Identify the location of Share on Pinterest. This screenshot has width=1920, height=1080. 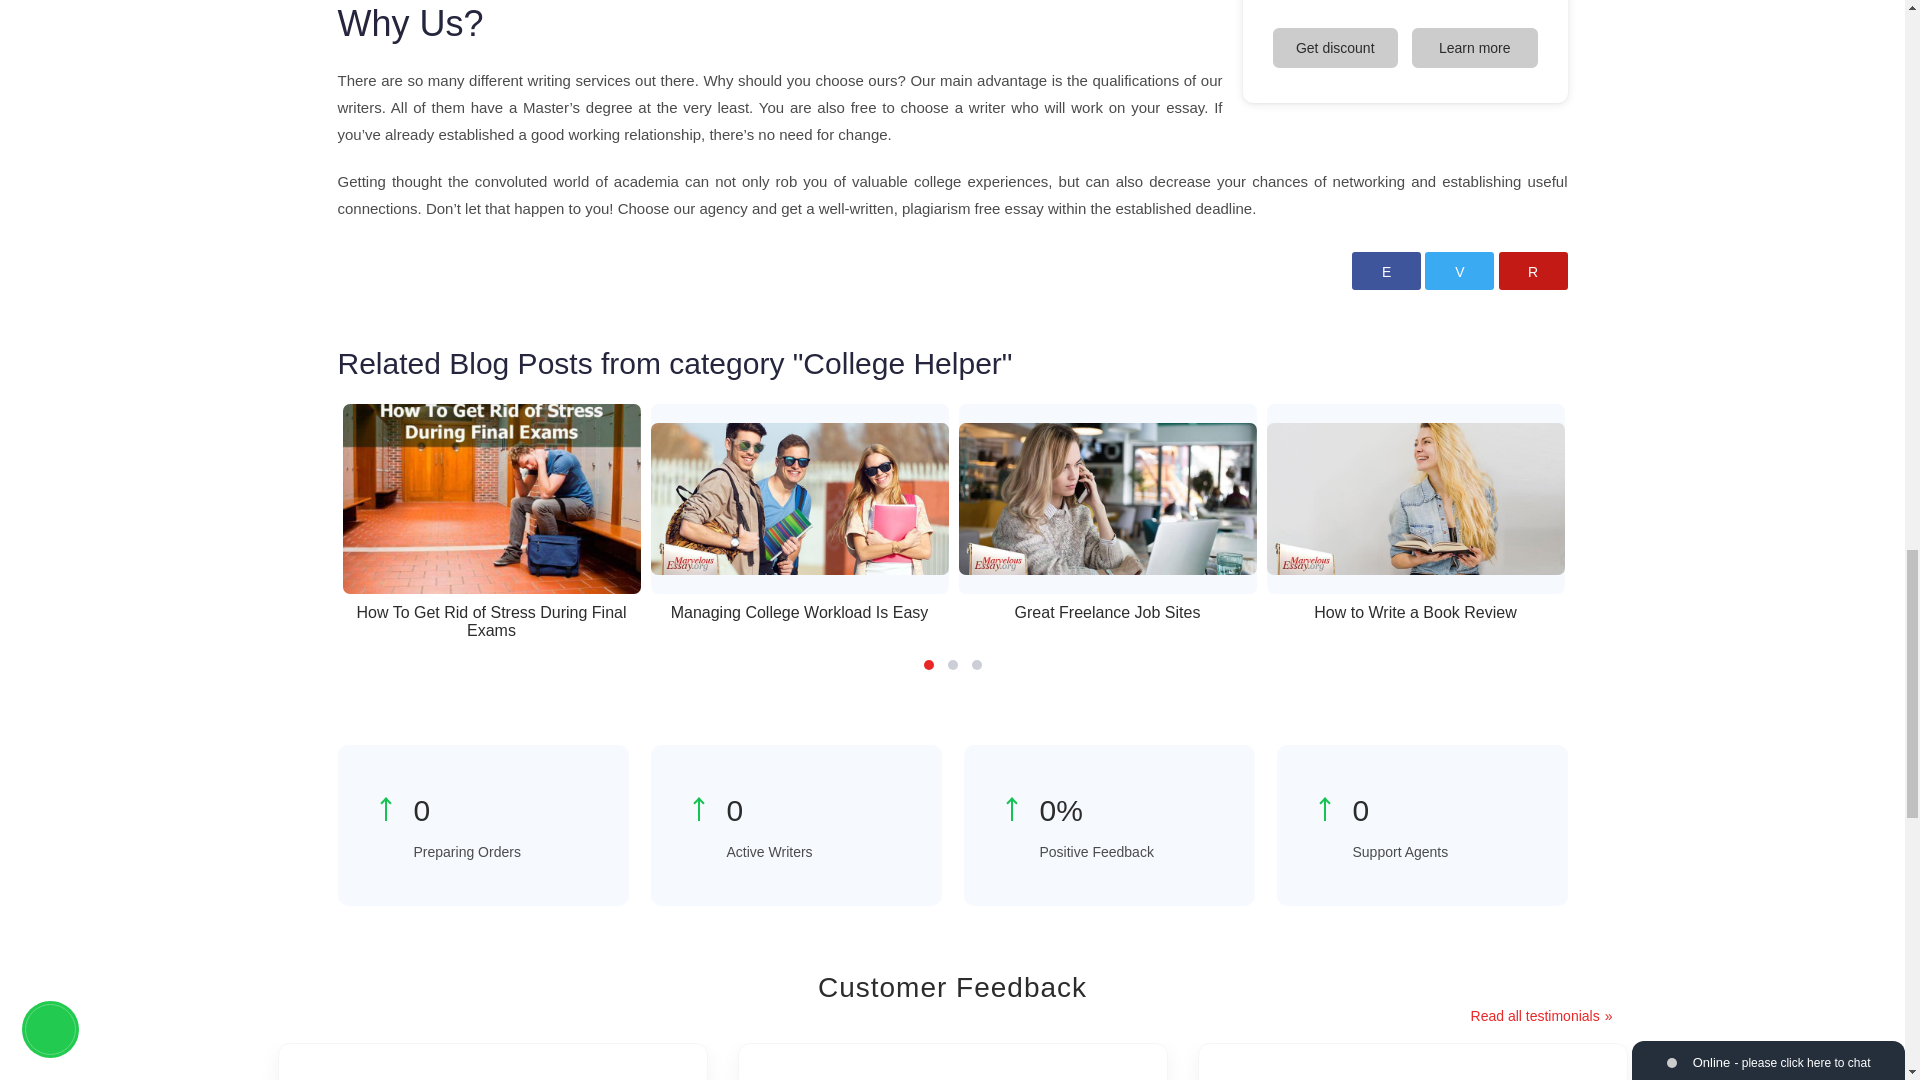
(1532, 270).